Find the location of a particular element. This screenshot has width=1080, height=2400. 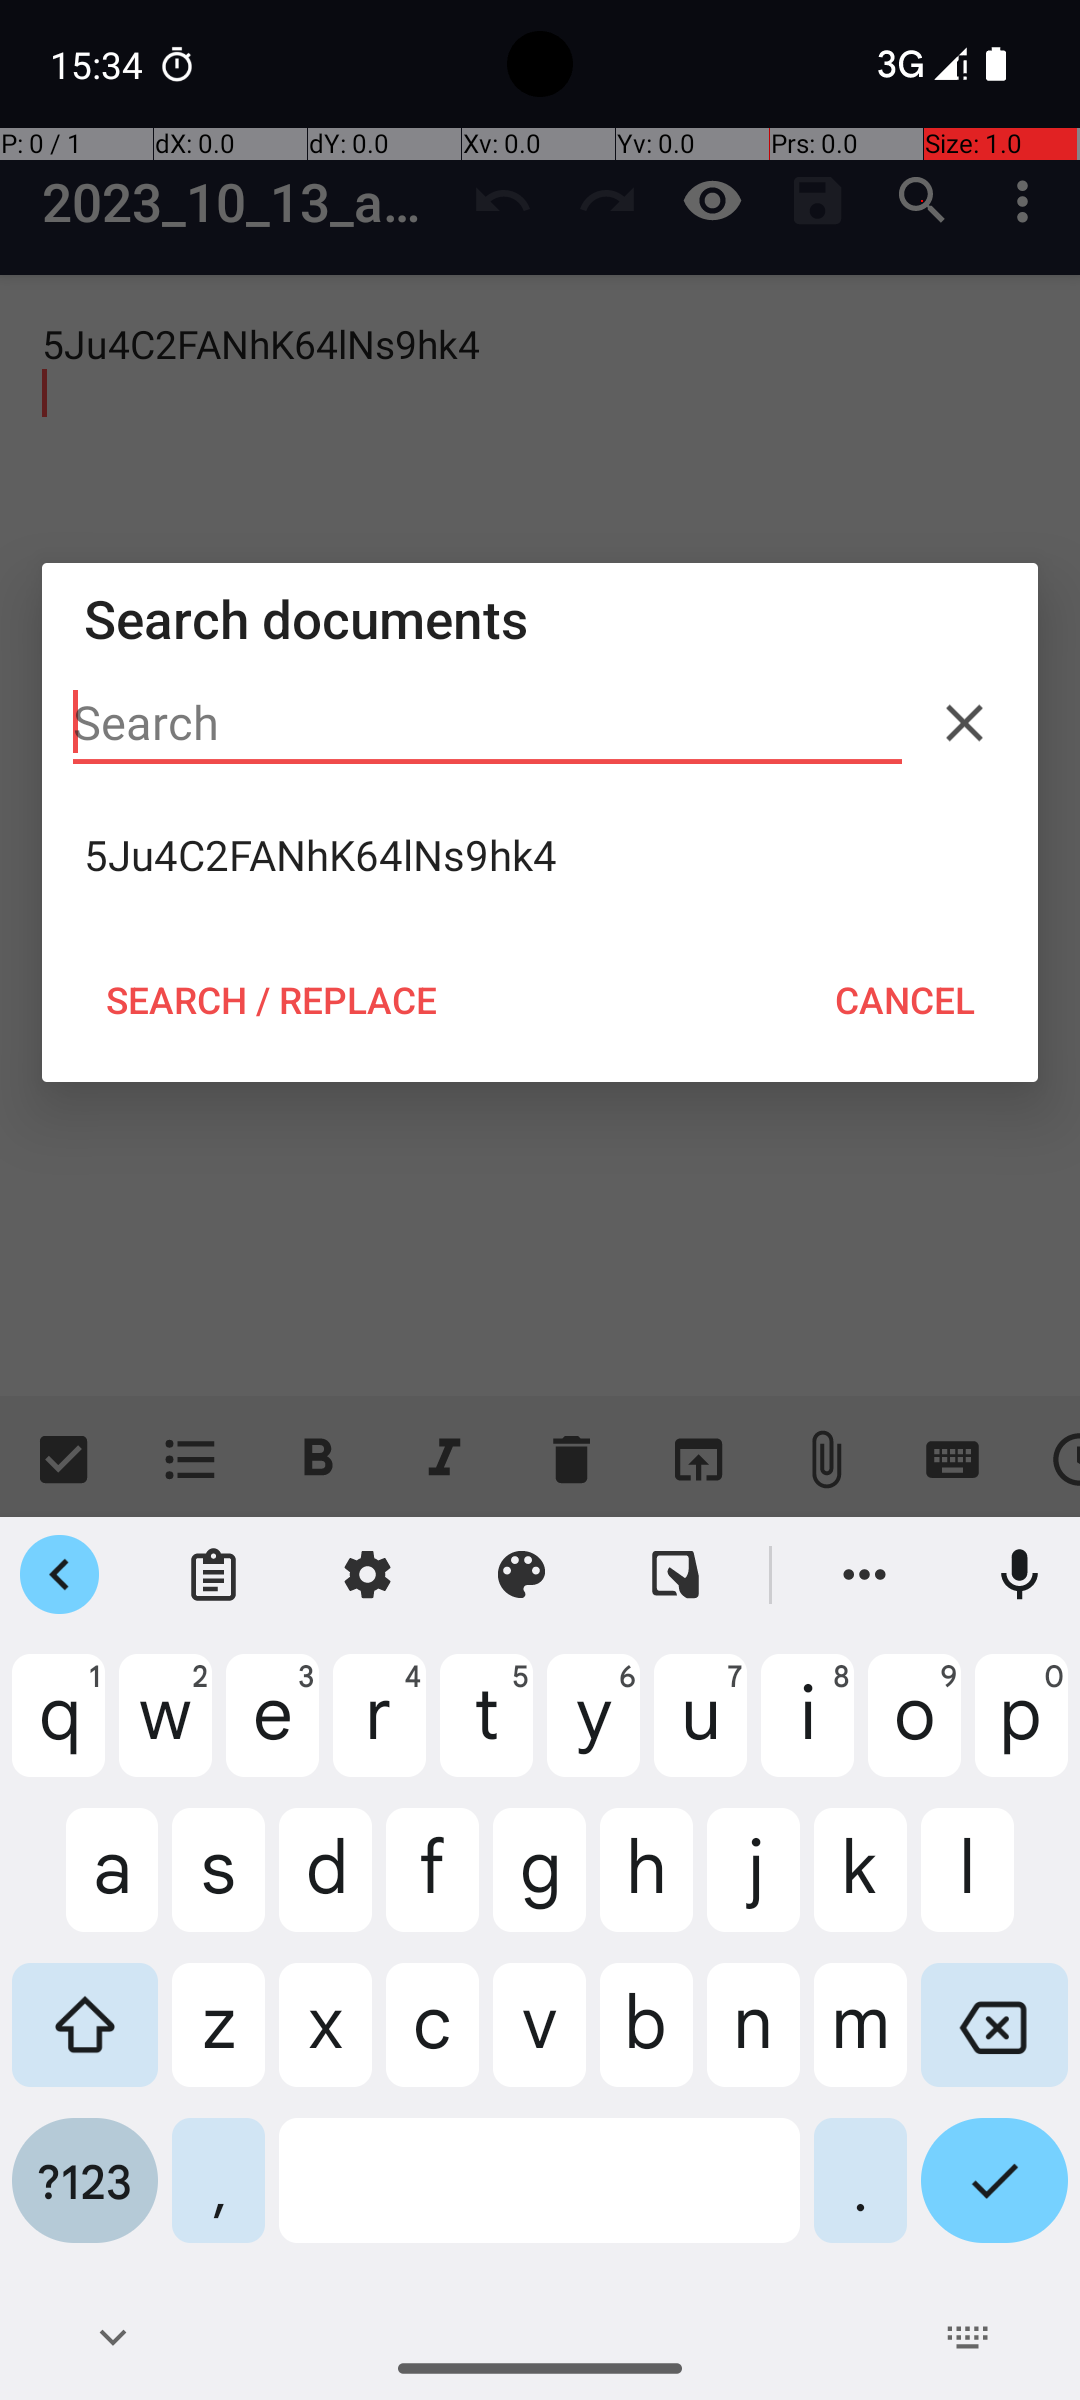

5Ju4C2FANhK64lNs9hk4 is located at coordinates (540, 855).